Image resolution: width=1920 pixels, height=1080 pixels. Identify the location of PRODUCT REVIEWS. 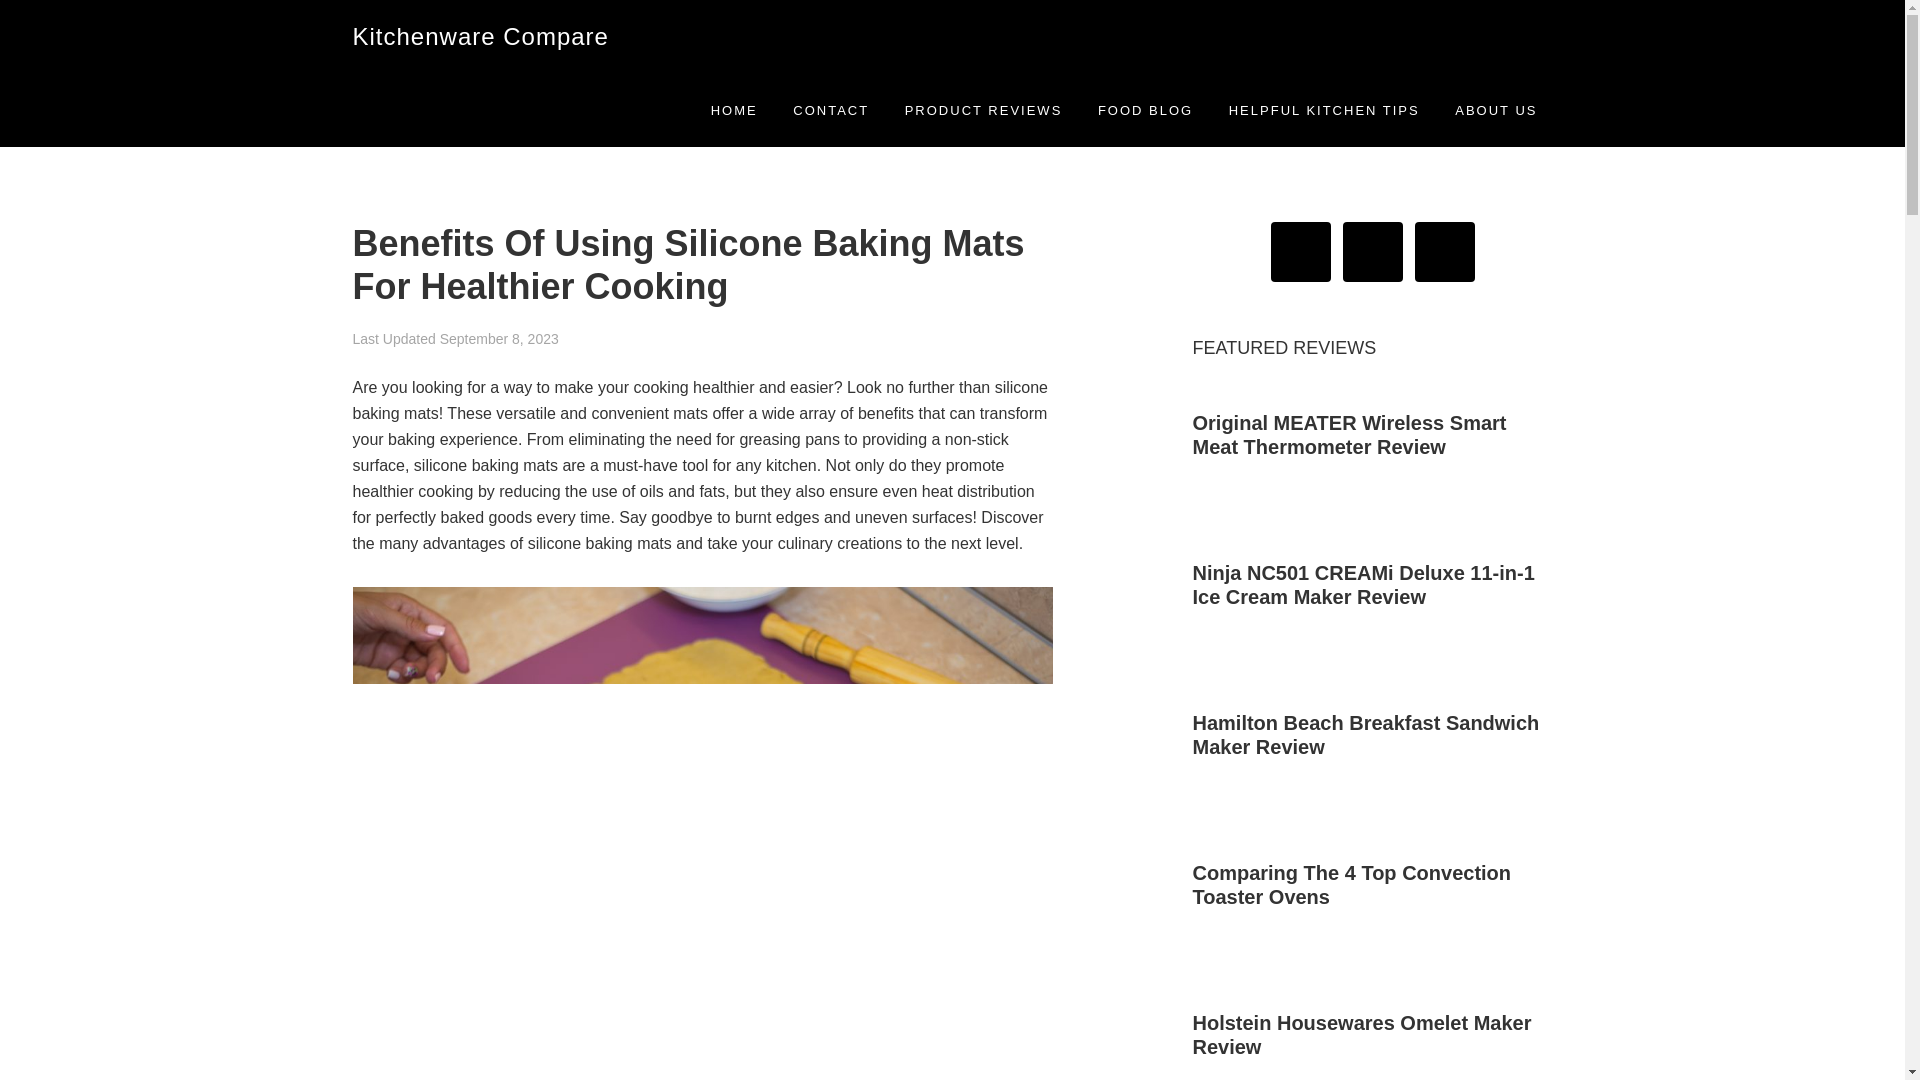
(984, 110).